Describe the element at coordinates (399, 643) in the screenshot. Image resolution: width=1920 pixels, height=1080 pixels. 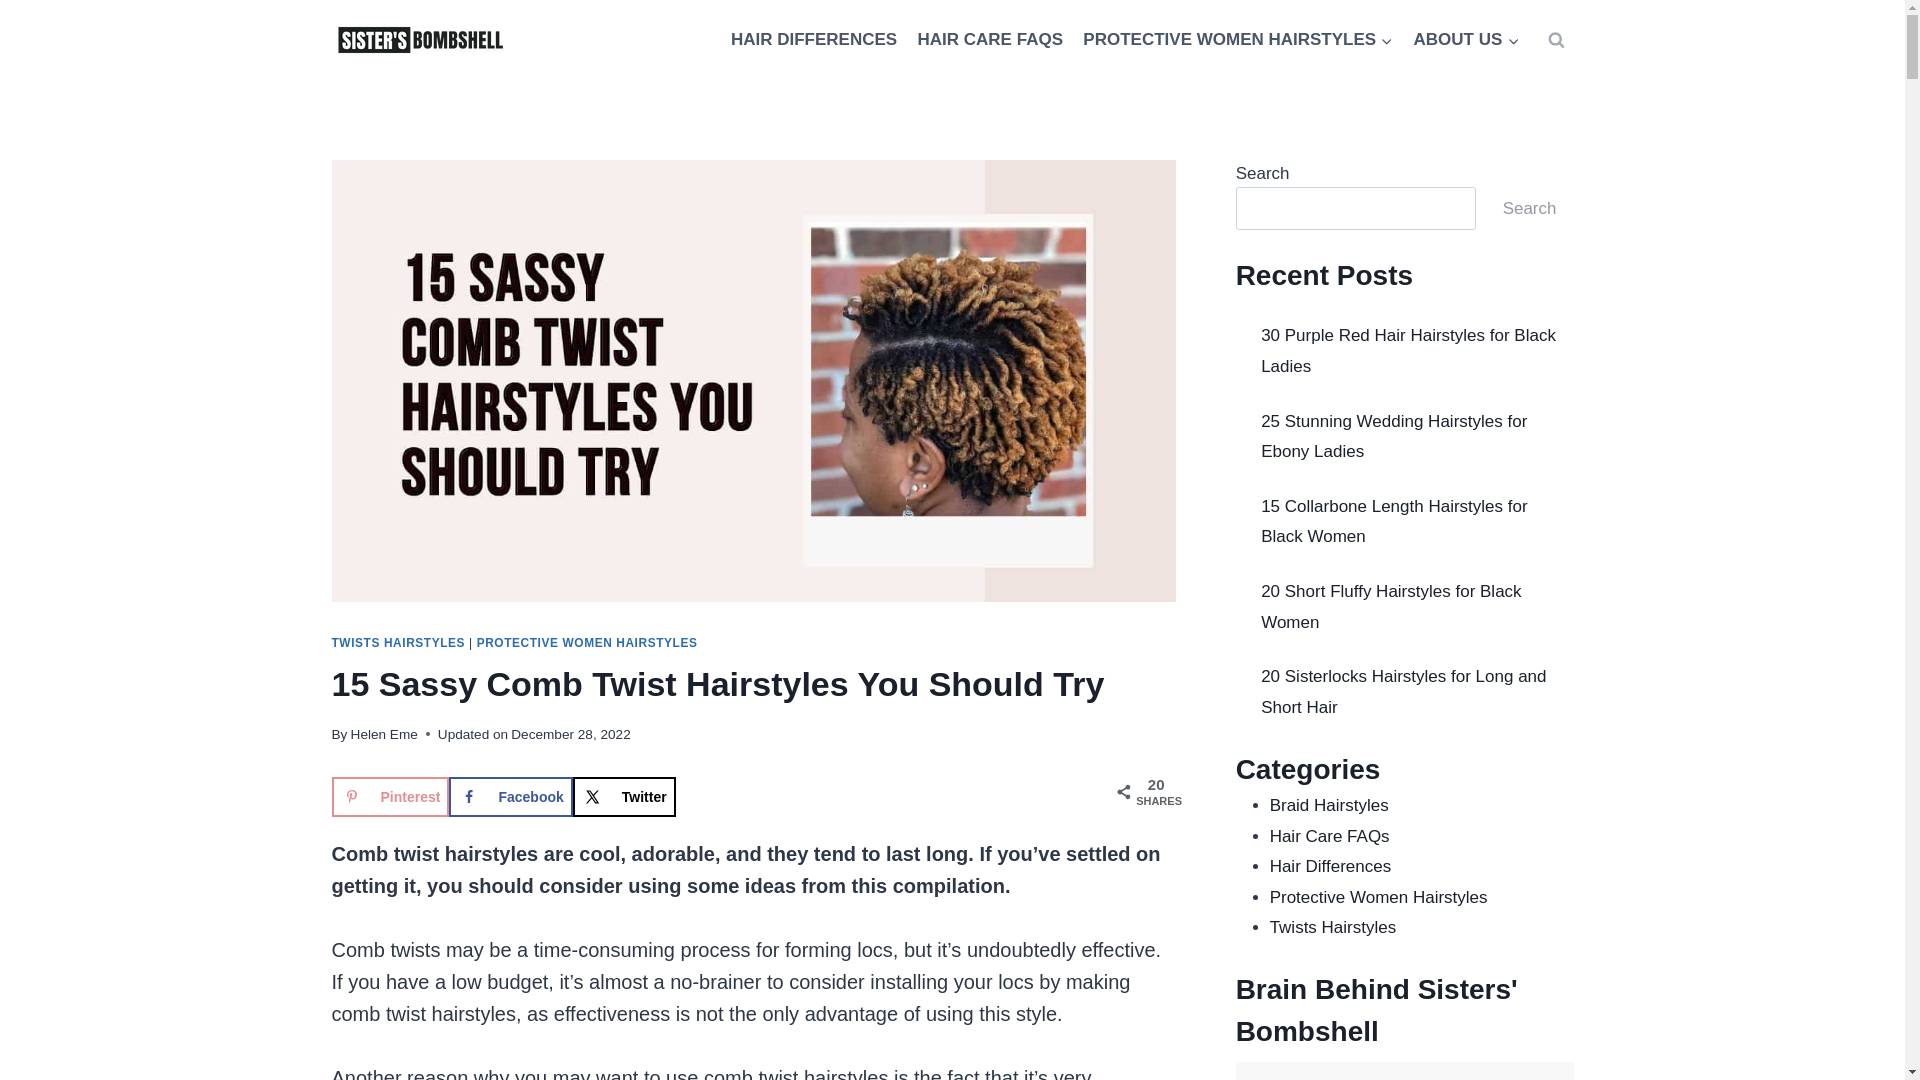
I see `TWISTS HAIRSTYLES` at that location.